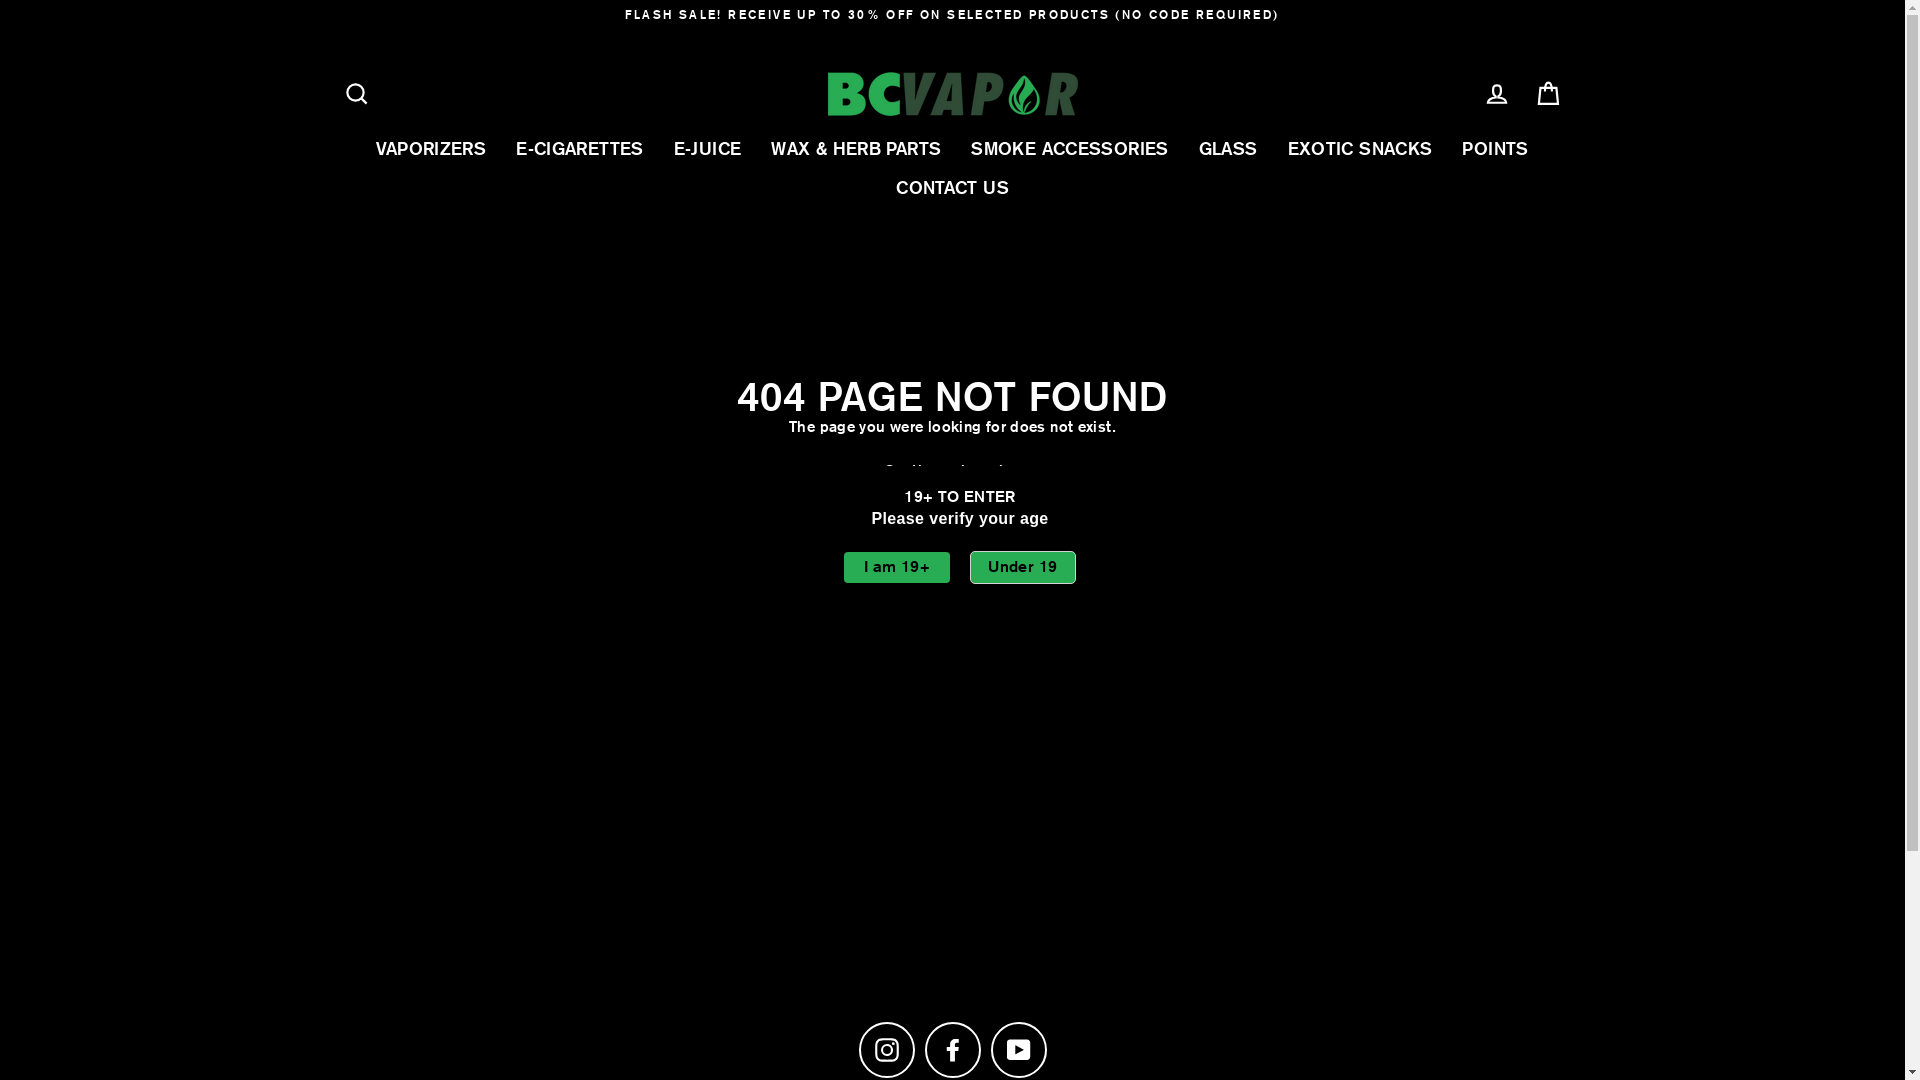 This screenshot has width=1920, height=1080. I want to click on E-CIGARETTES, so click(580, 148).